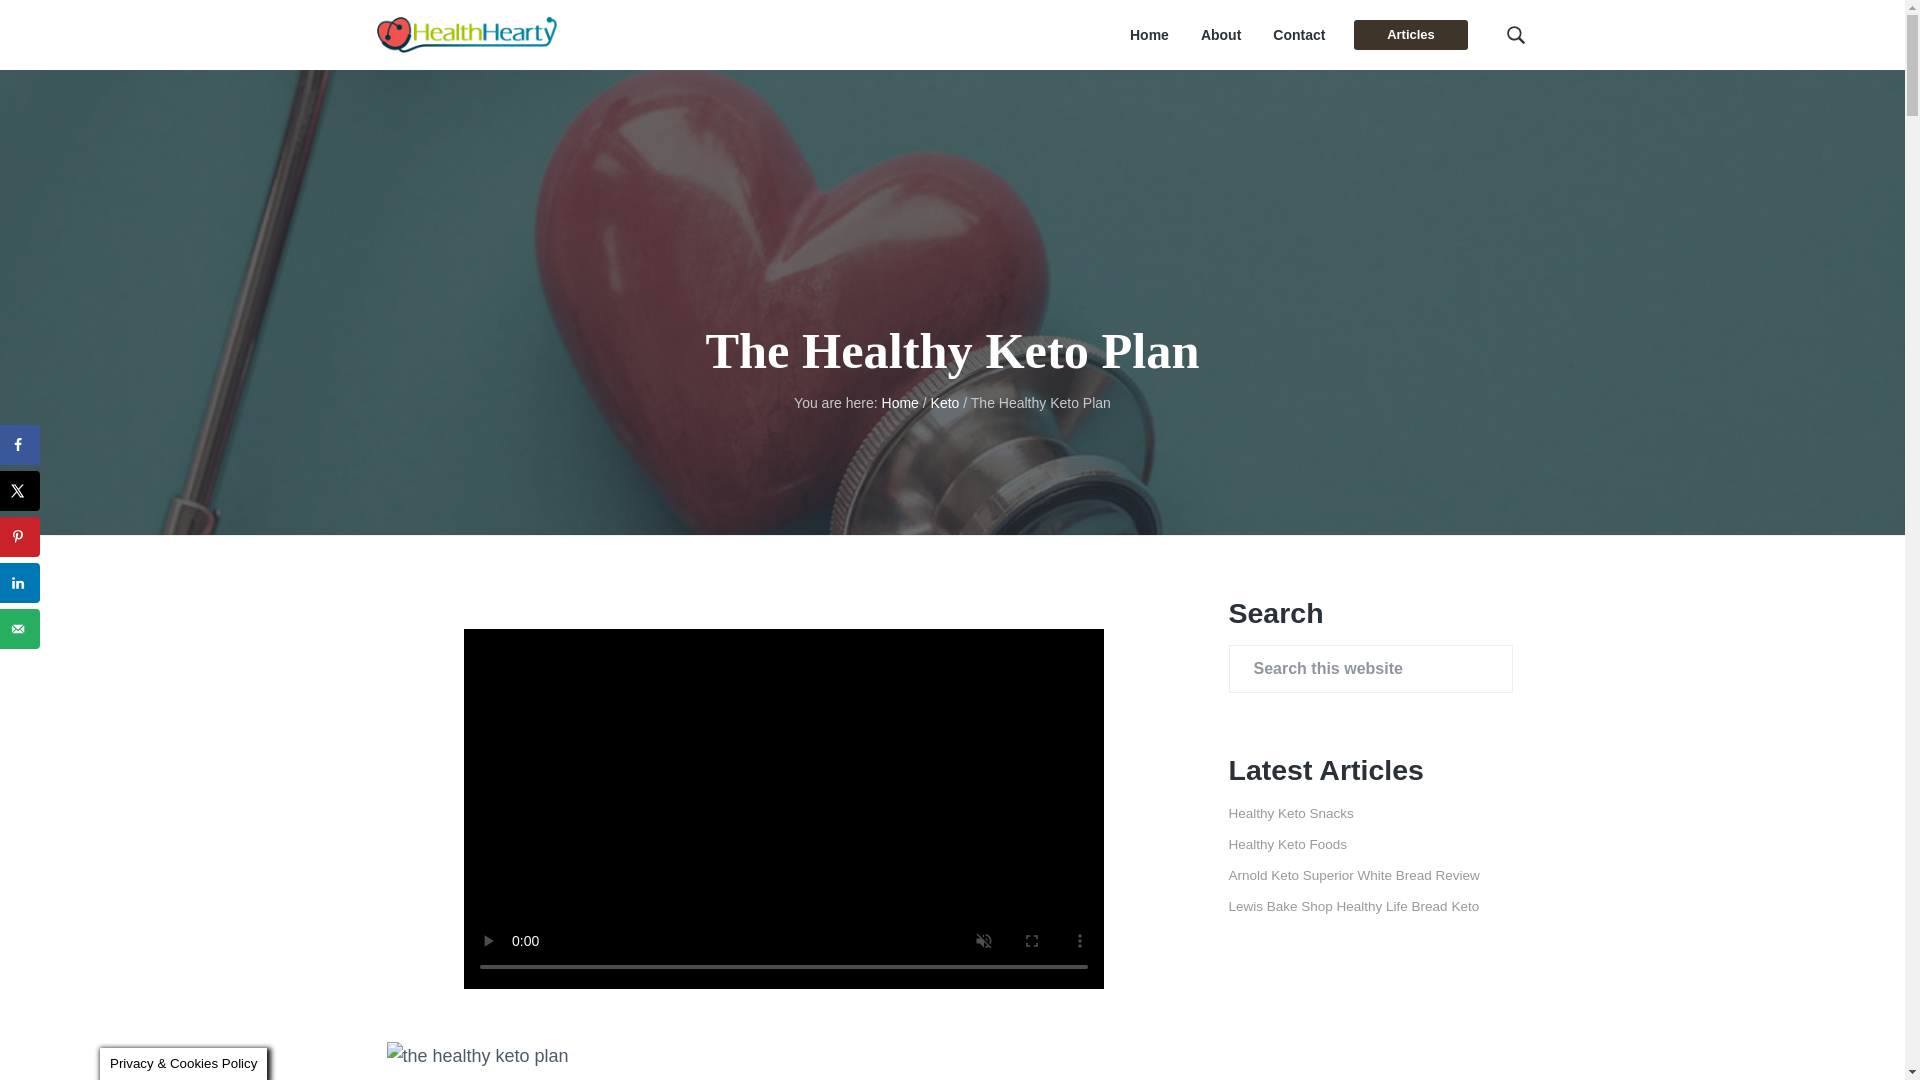 The image size is (1920, 1080). I want to click on Lewis Bake Shop Healthy Life Bread Keto, so click(1353, 906).